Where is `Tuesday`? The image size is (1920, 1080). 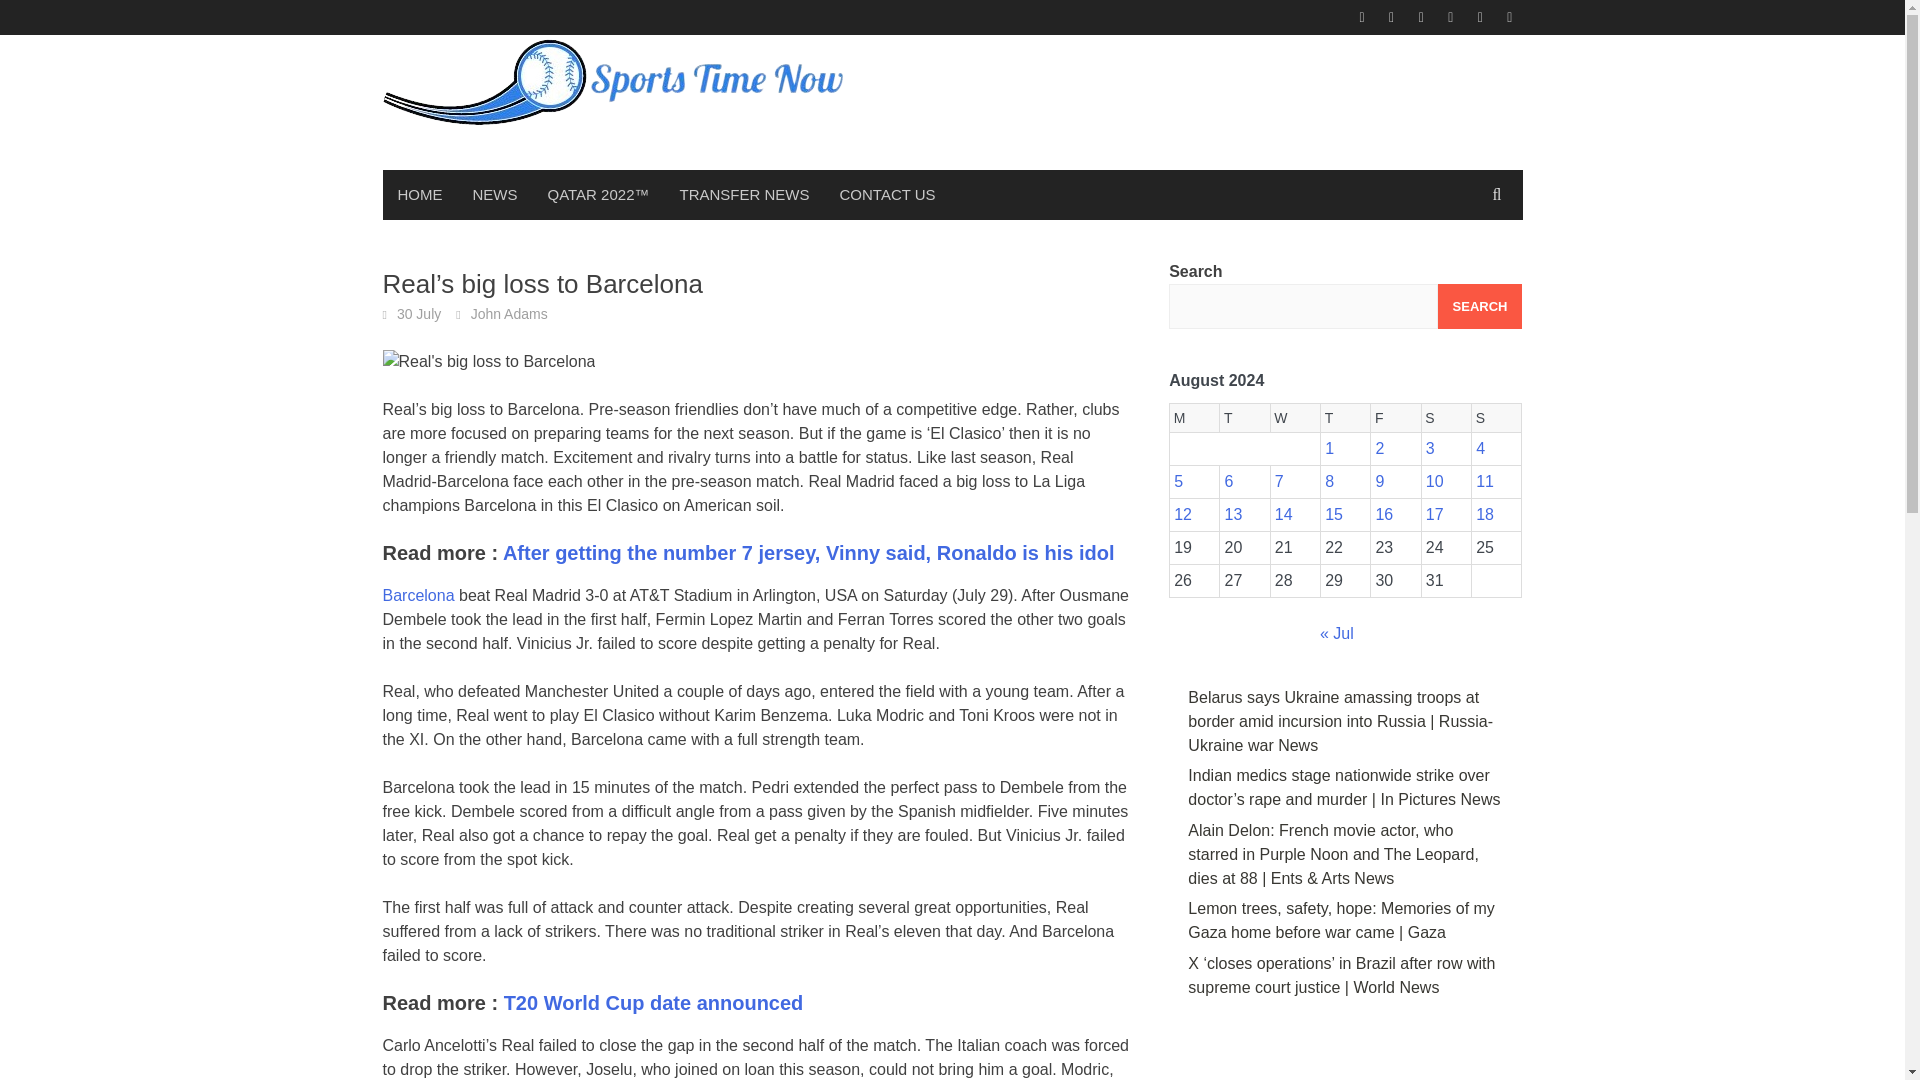 Tuesday is located at coordinates (1244, 418).